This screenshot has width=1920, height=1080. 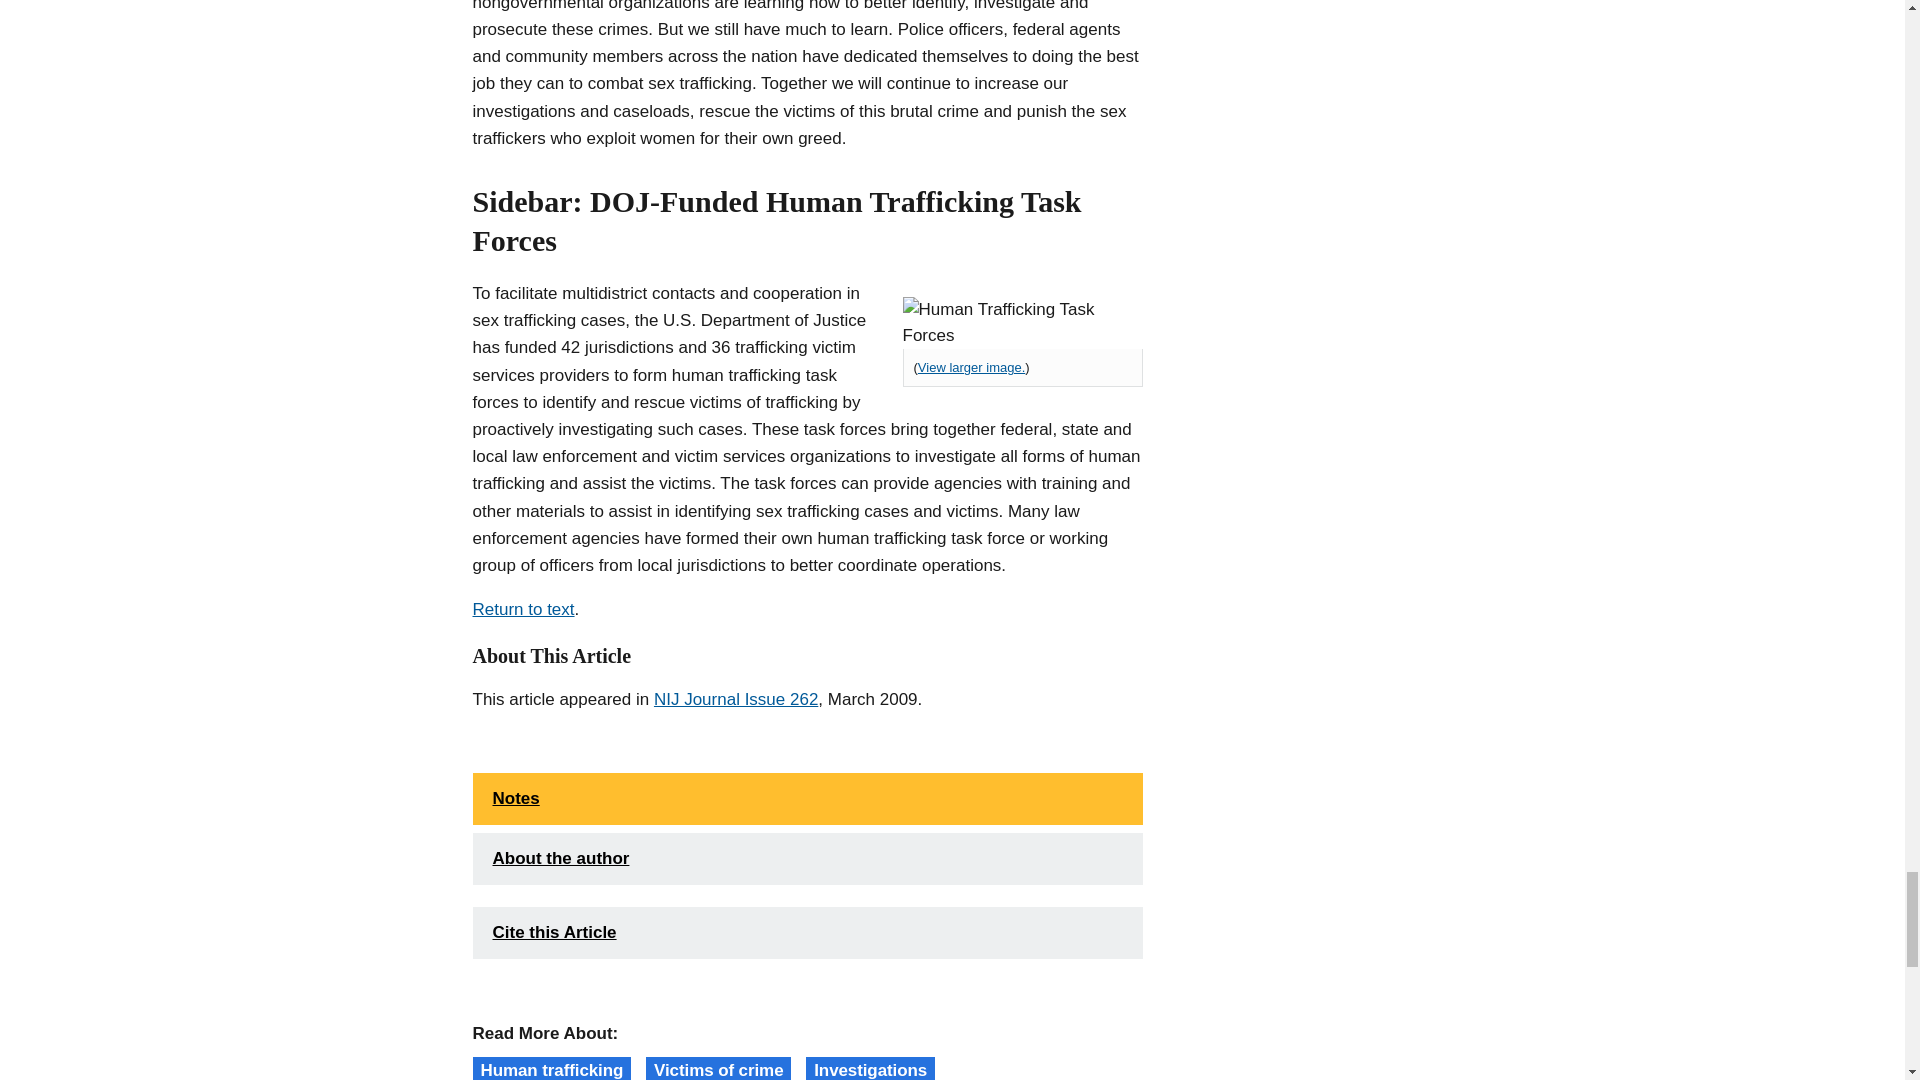 I want to click on Human trafficking, so click(x=552, y=1068).